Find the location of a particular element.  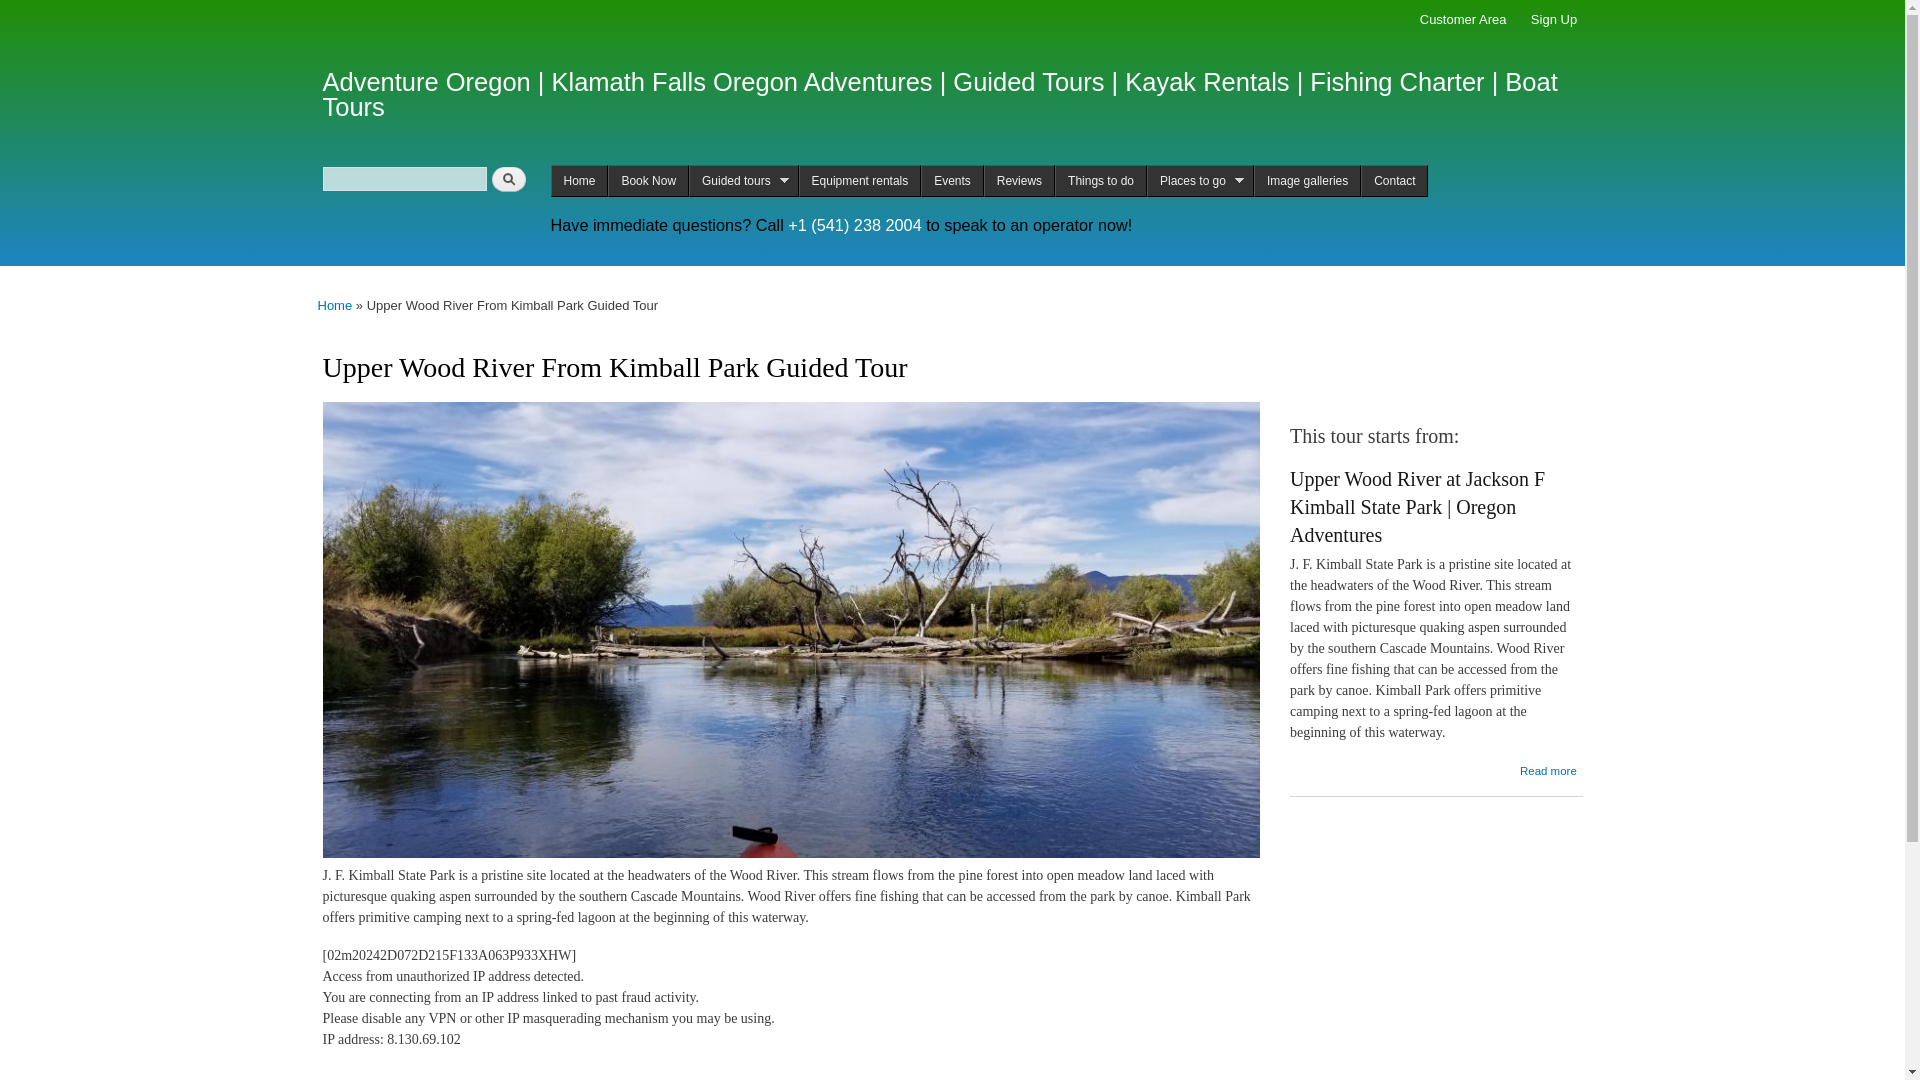

Customer Area is located at coordinates (1462, 20).